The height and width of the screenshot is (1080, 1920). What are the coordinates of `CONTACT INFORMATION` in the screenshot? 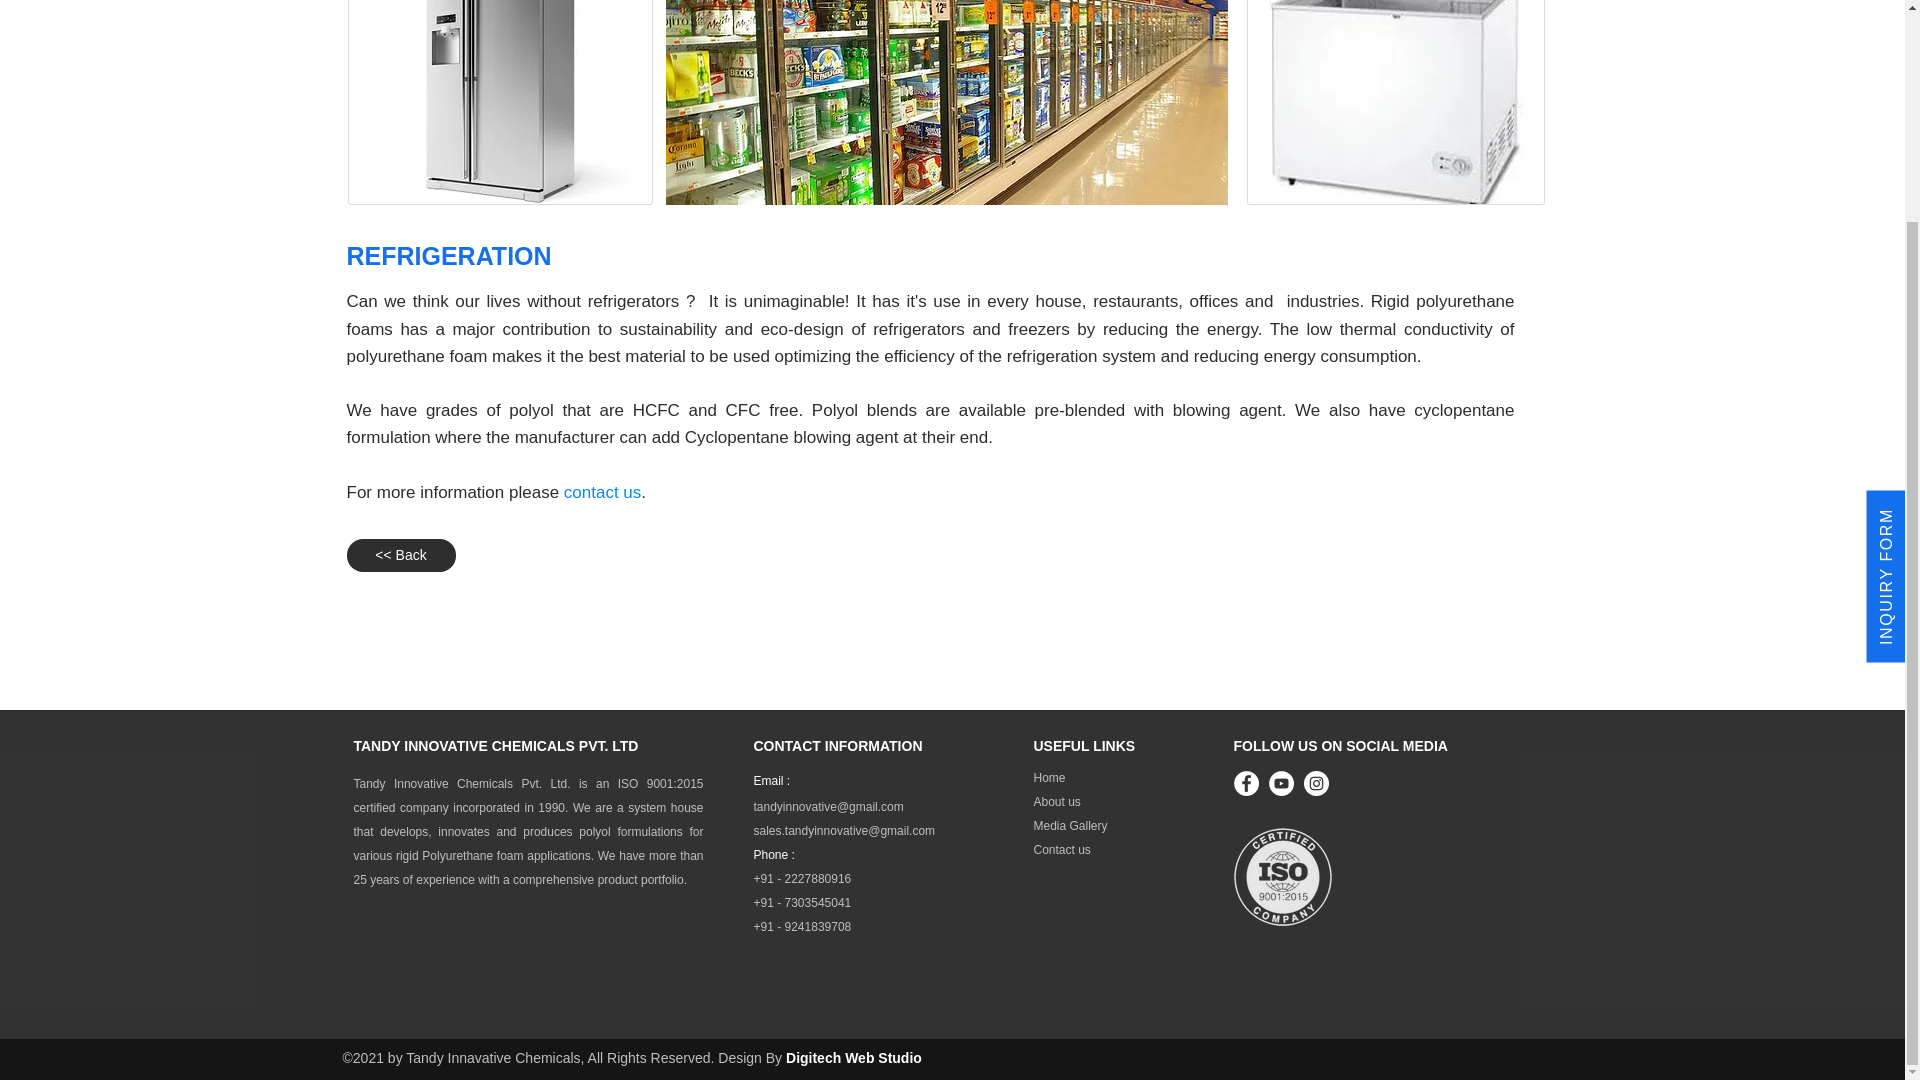 It's located at (838, 745).